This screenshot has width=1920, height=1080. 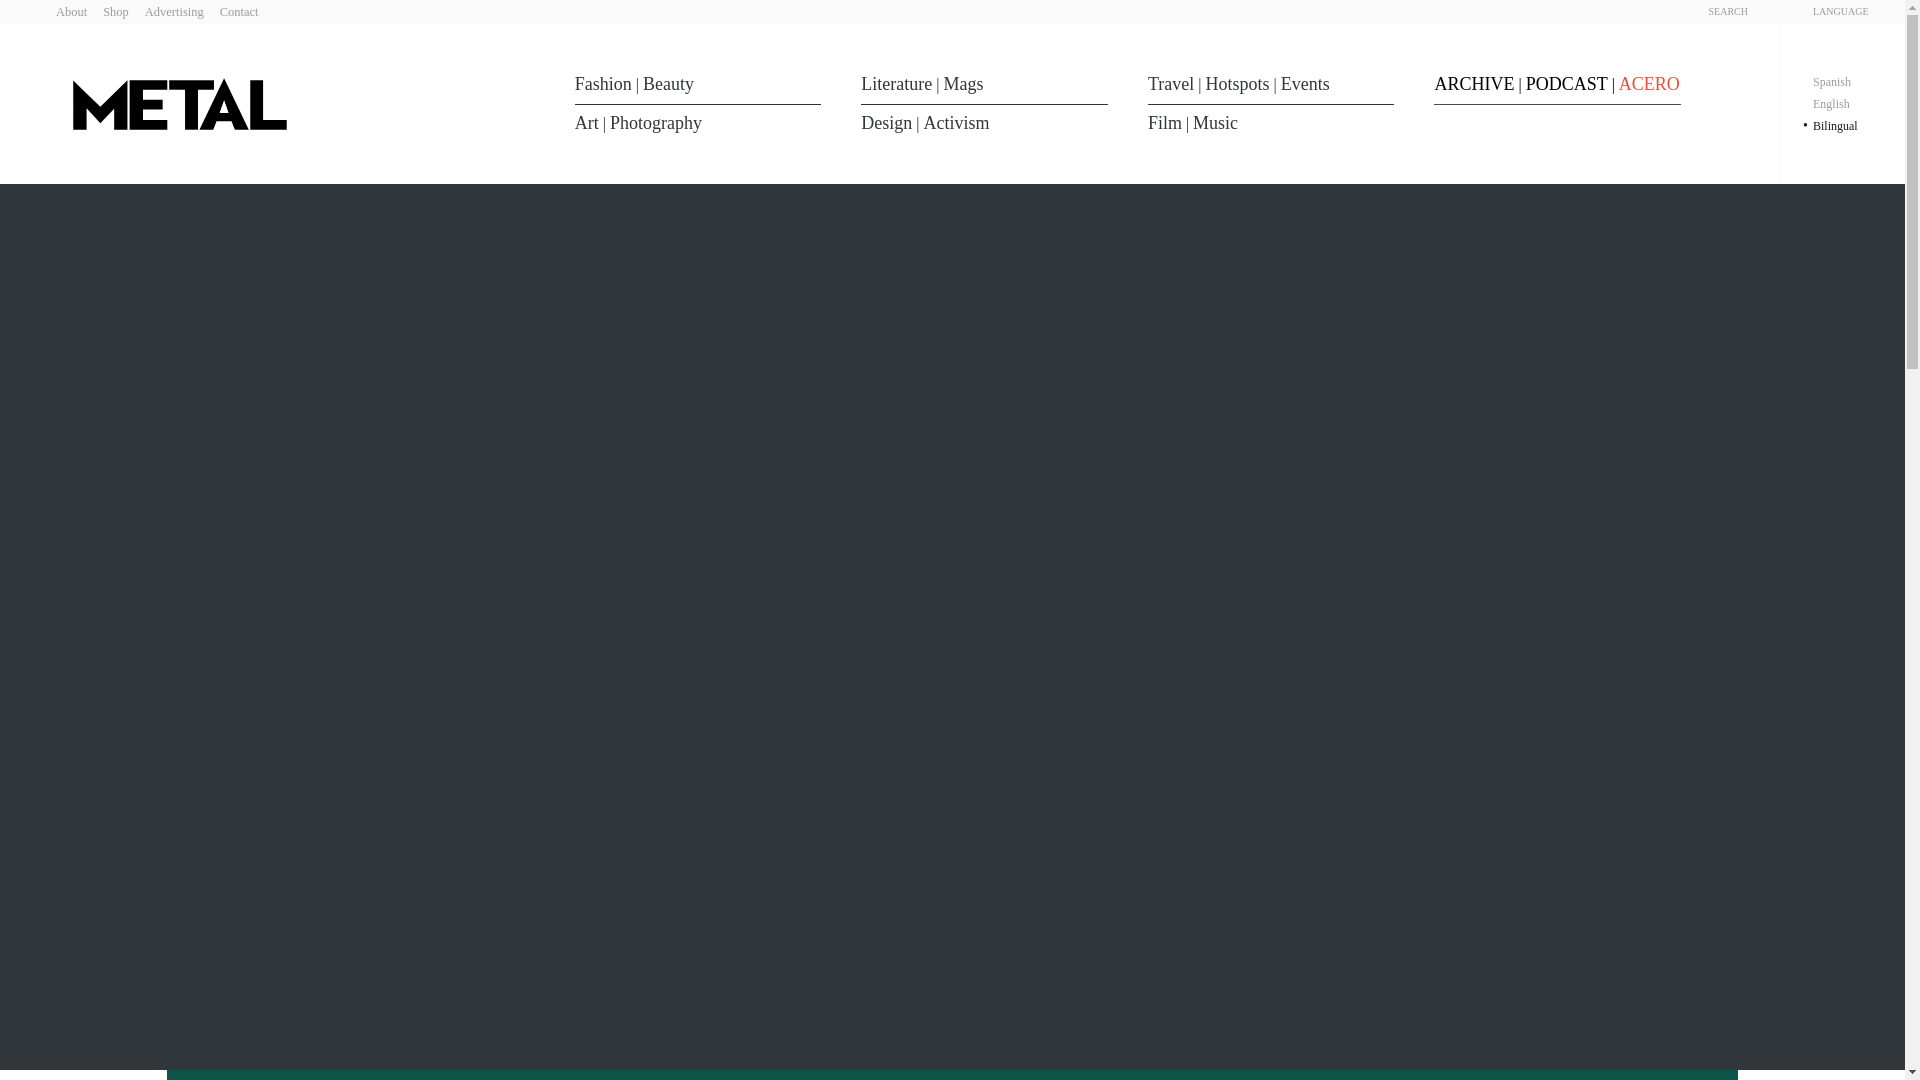 What do you see at coordinates (70, 12) in the screenshot?
I see `About` at bounding box center [70, 12].